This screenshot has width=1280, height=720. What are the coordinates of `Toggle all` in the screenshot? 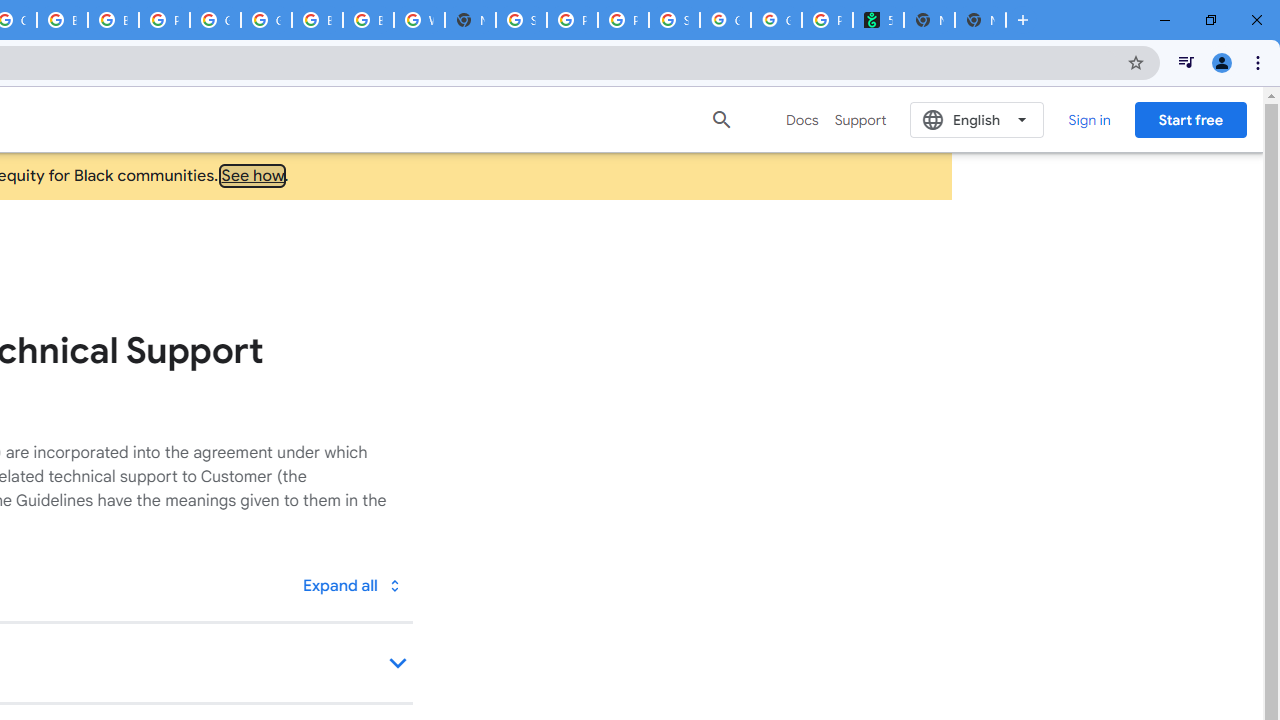 It's located at (351, 584).